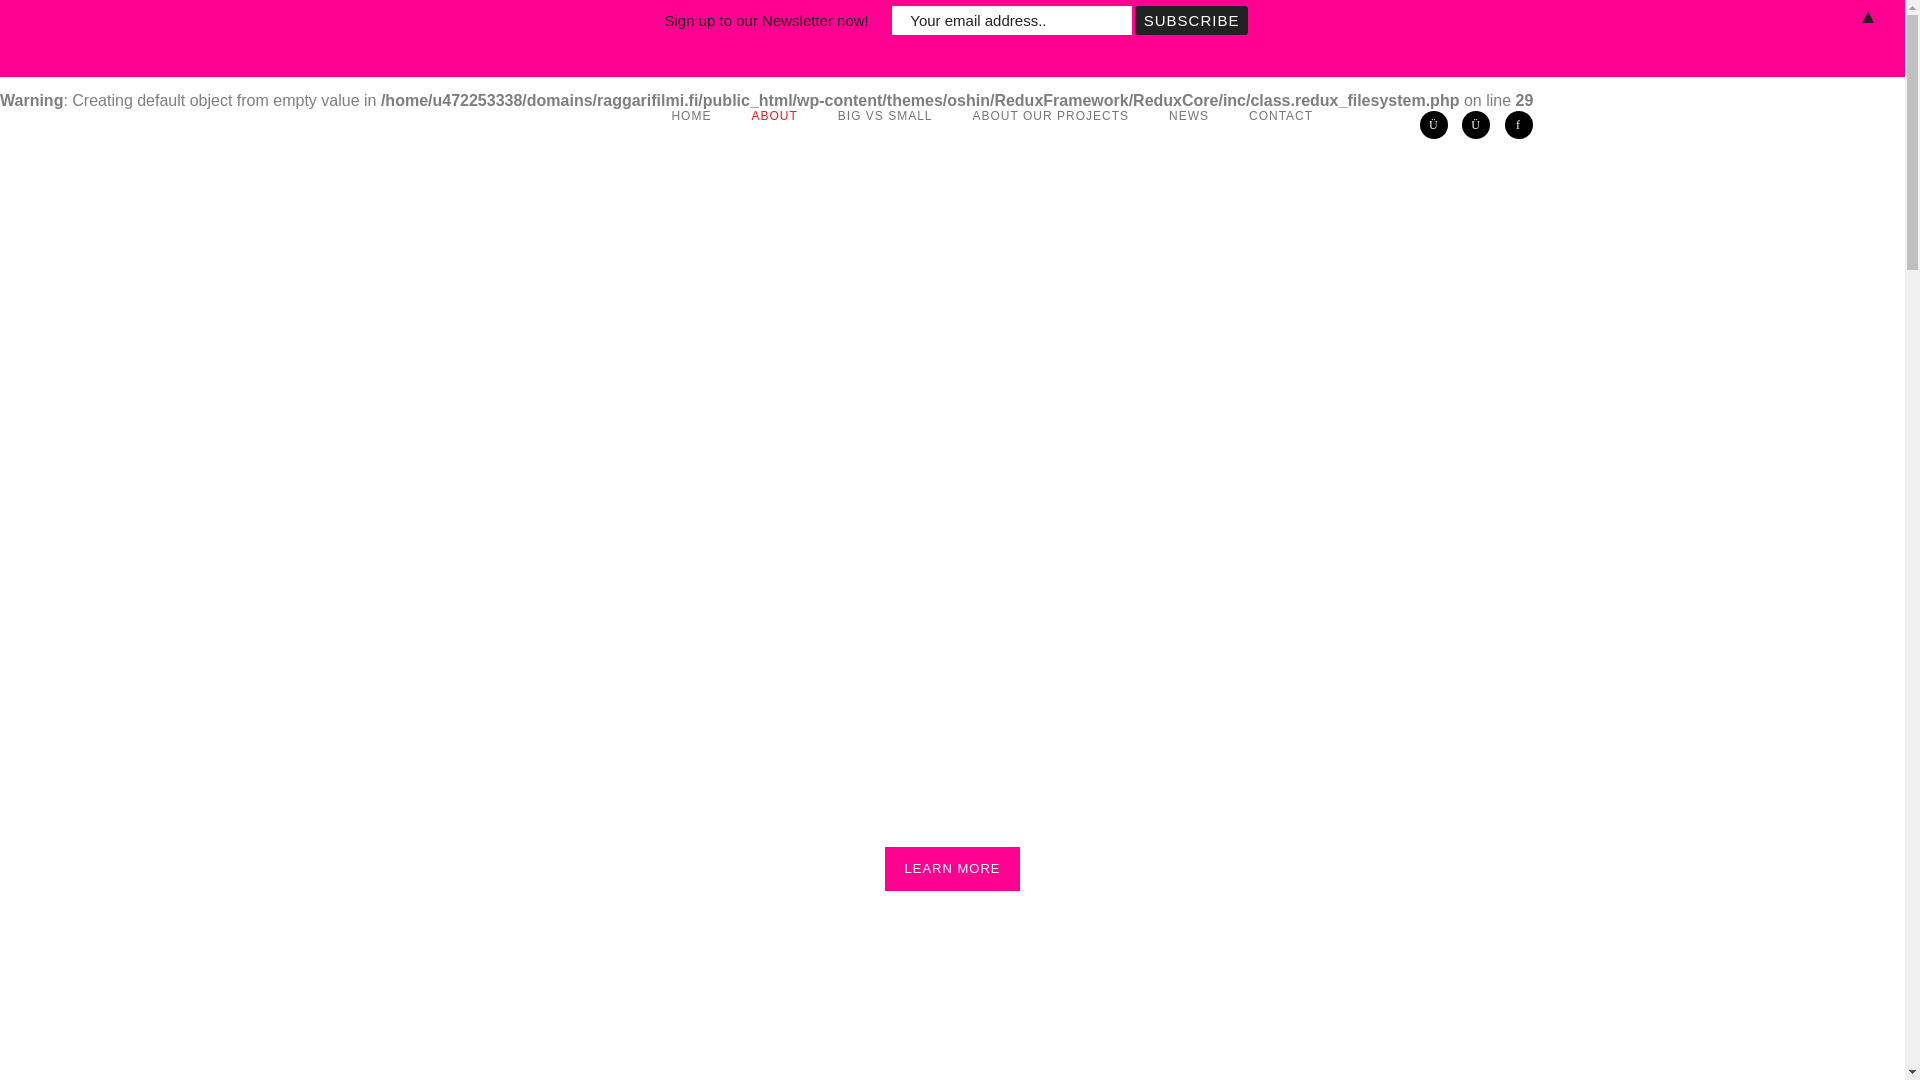  Describe the element at coordinates (1191, 20) in the screenshot. I see `Subscribe` at that location.